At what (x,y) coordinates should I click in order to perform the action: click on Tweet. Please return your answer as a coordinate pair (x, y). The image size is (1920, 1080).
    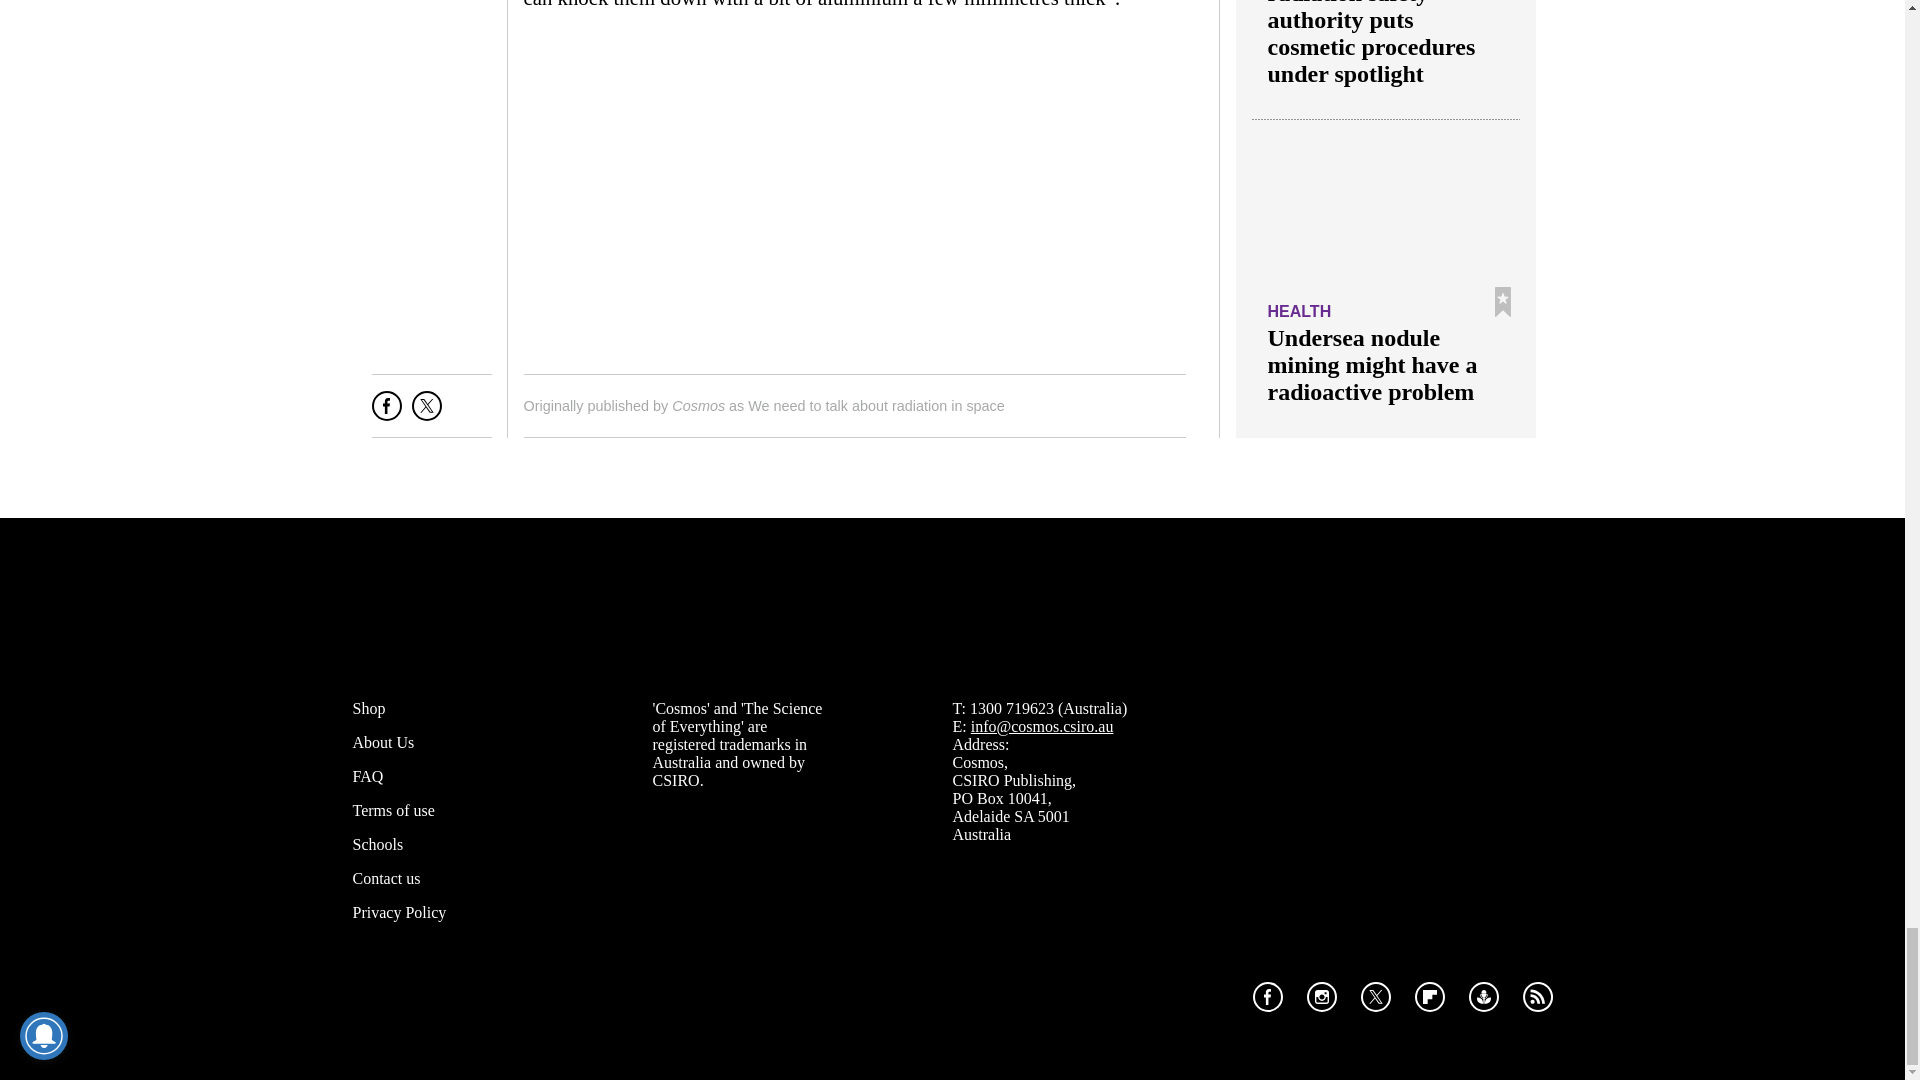
    Looking at the image, I should click on (426, 413).